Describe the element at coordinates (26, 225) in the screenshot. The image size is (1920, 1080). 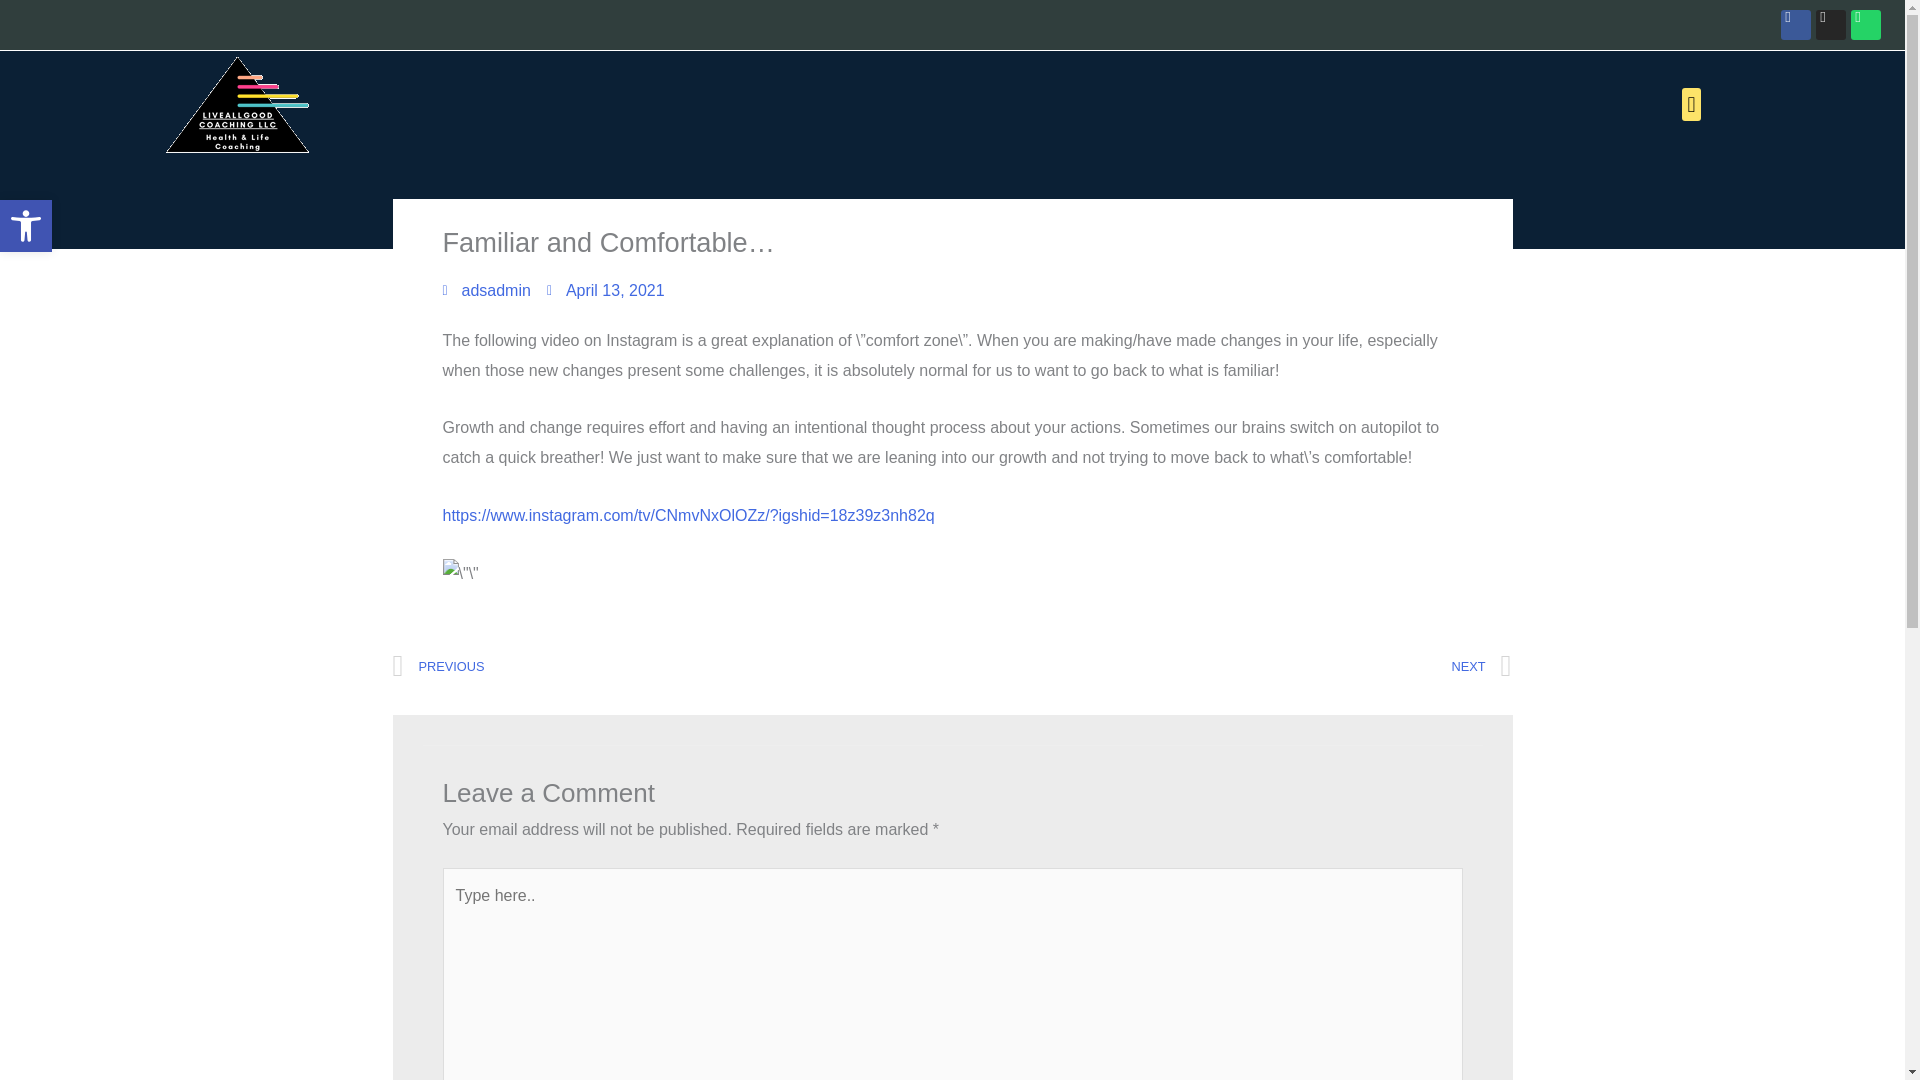
I see `High Contrast` at that location.